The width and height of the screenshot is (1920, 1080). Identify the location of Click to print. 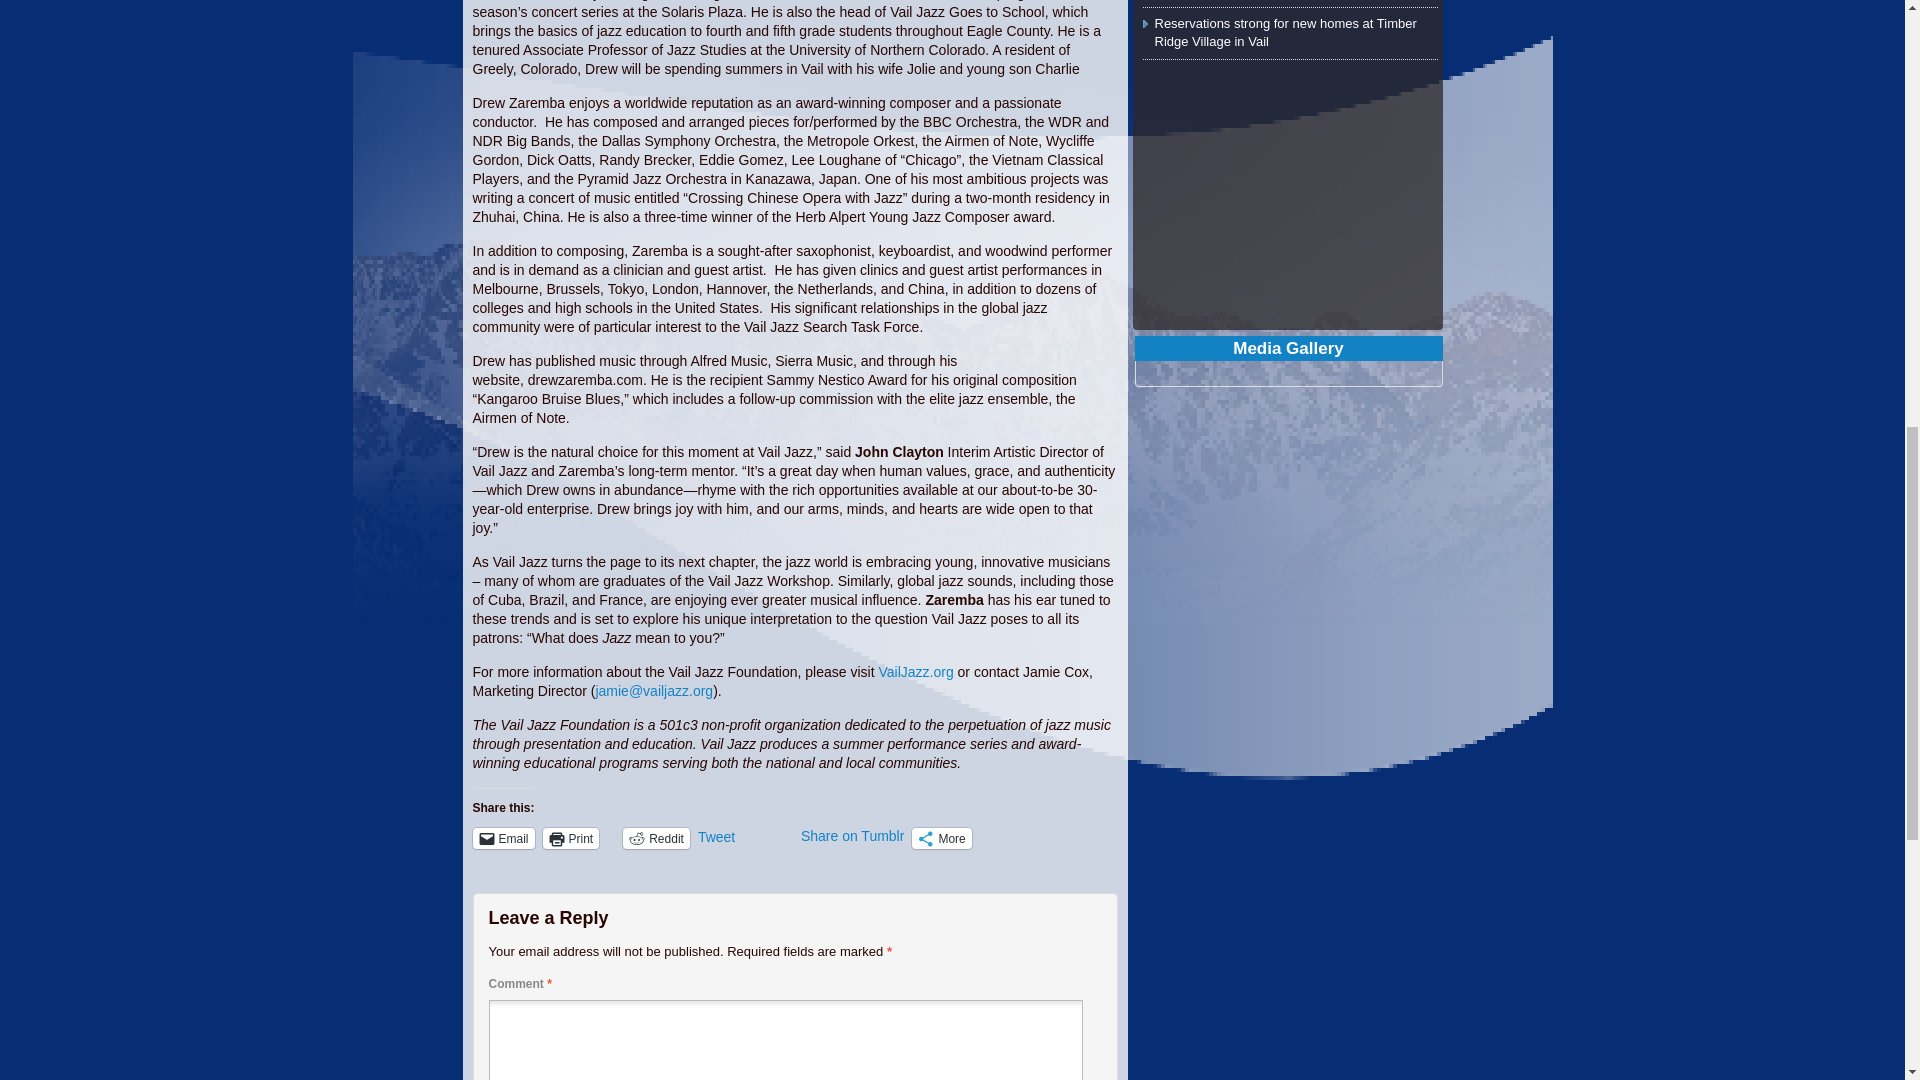
(571, 838).